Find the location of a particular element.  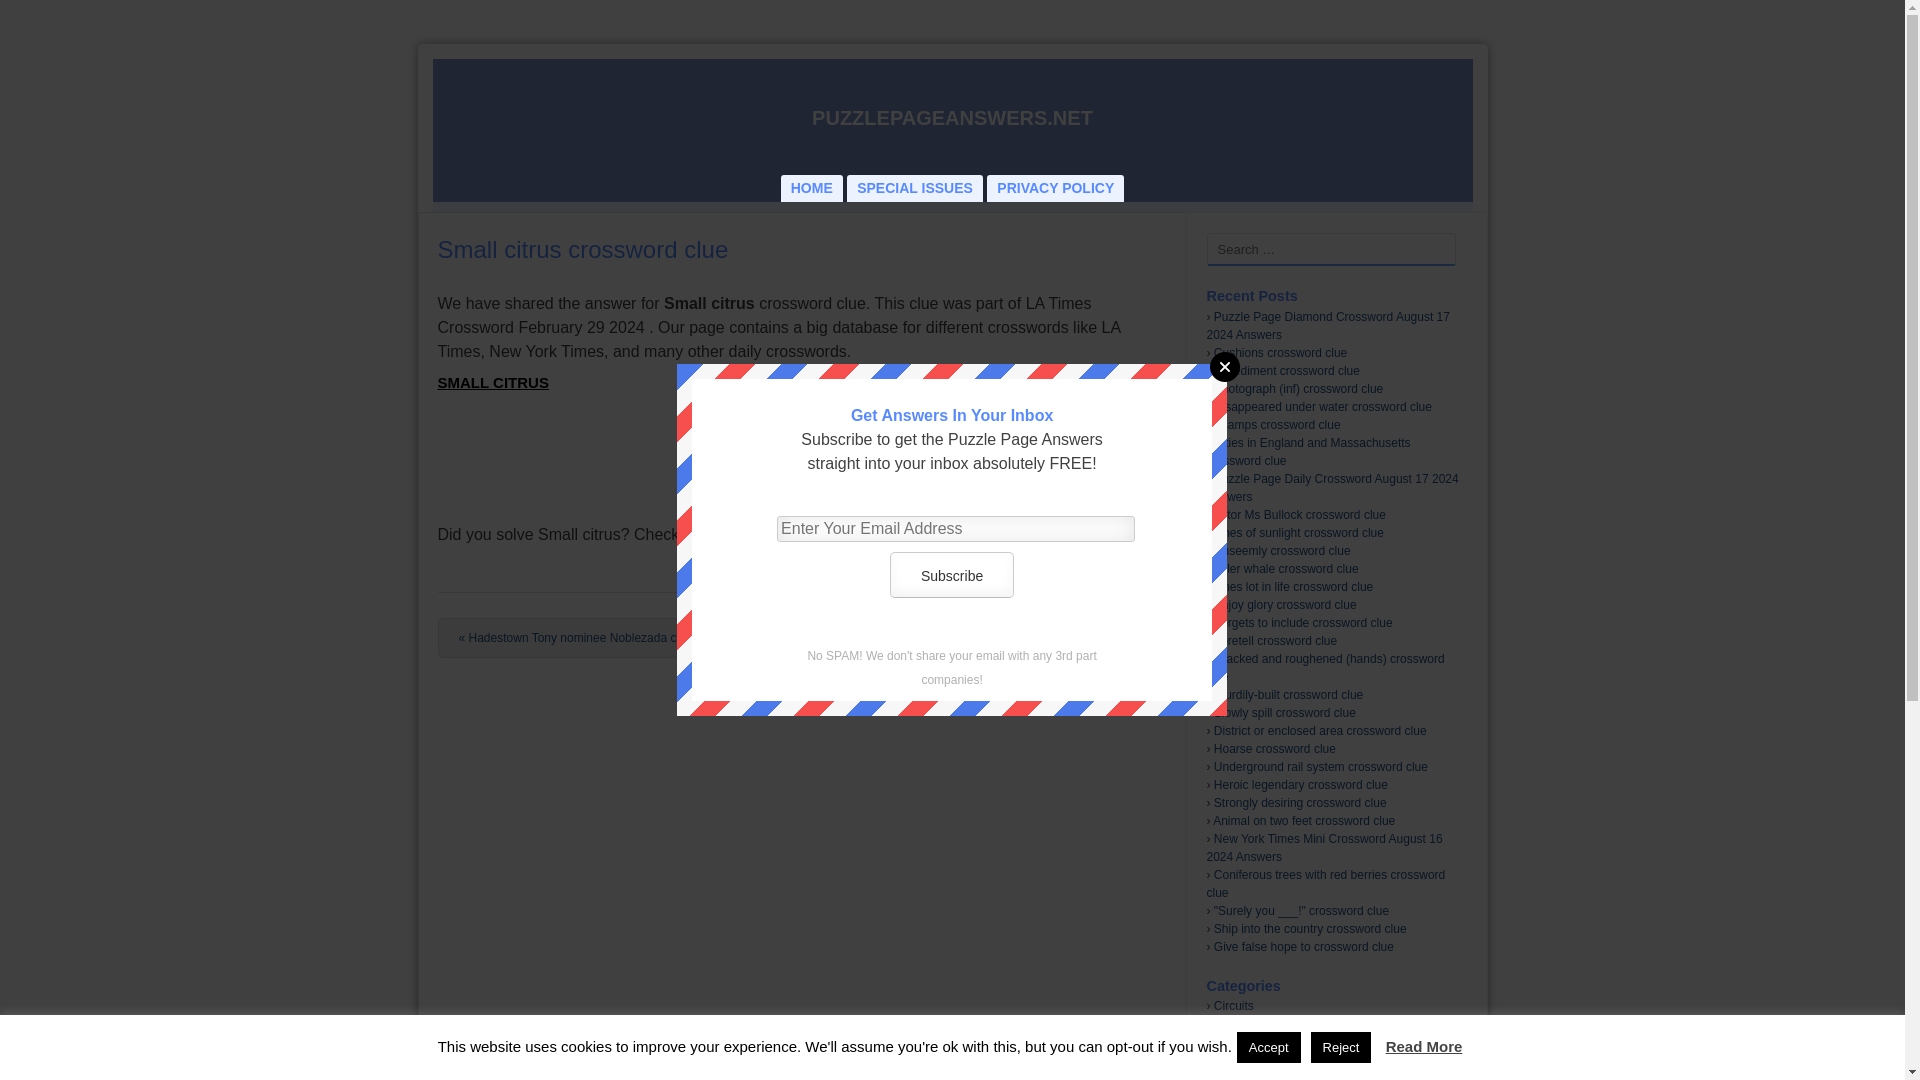

Forgets to include crossword clue is located at coordinates (1303, 622).